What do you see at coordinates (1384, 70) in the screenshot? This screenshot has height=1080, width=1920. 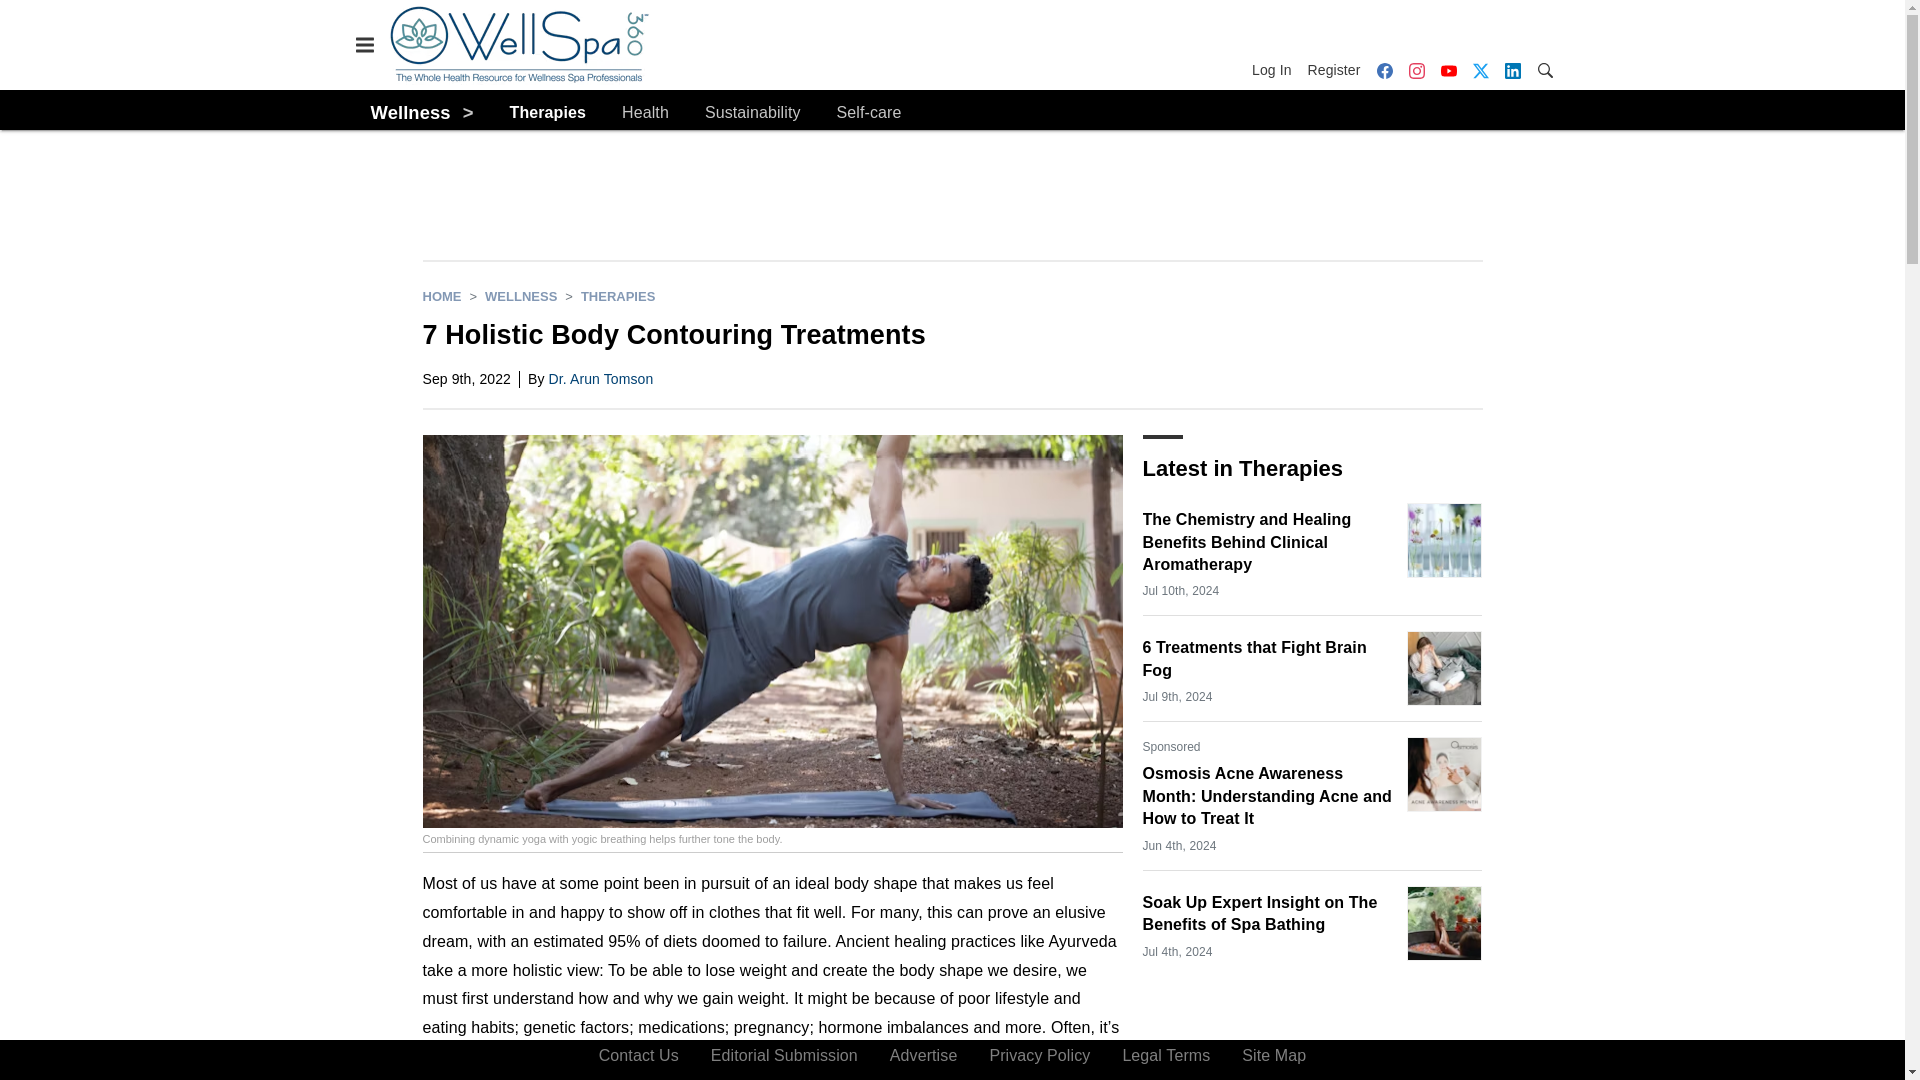 I see `Facebook icon` at bounding box center [1384, 70].